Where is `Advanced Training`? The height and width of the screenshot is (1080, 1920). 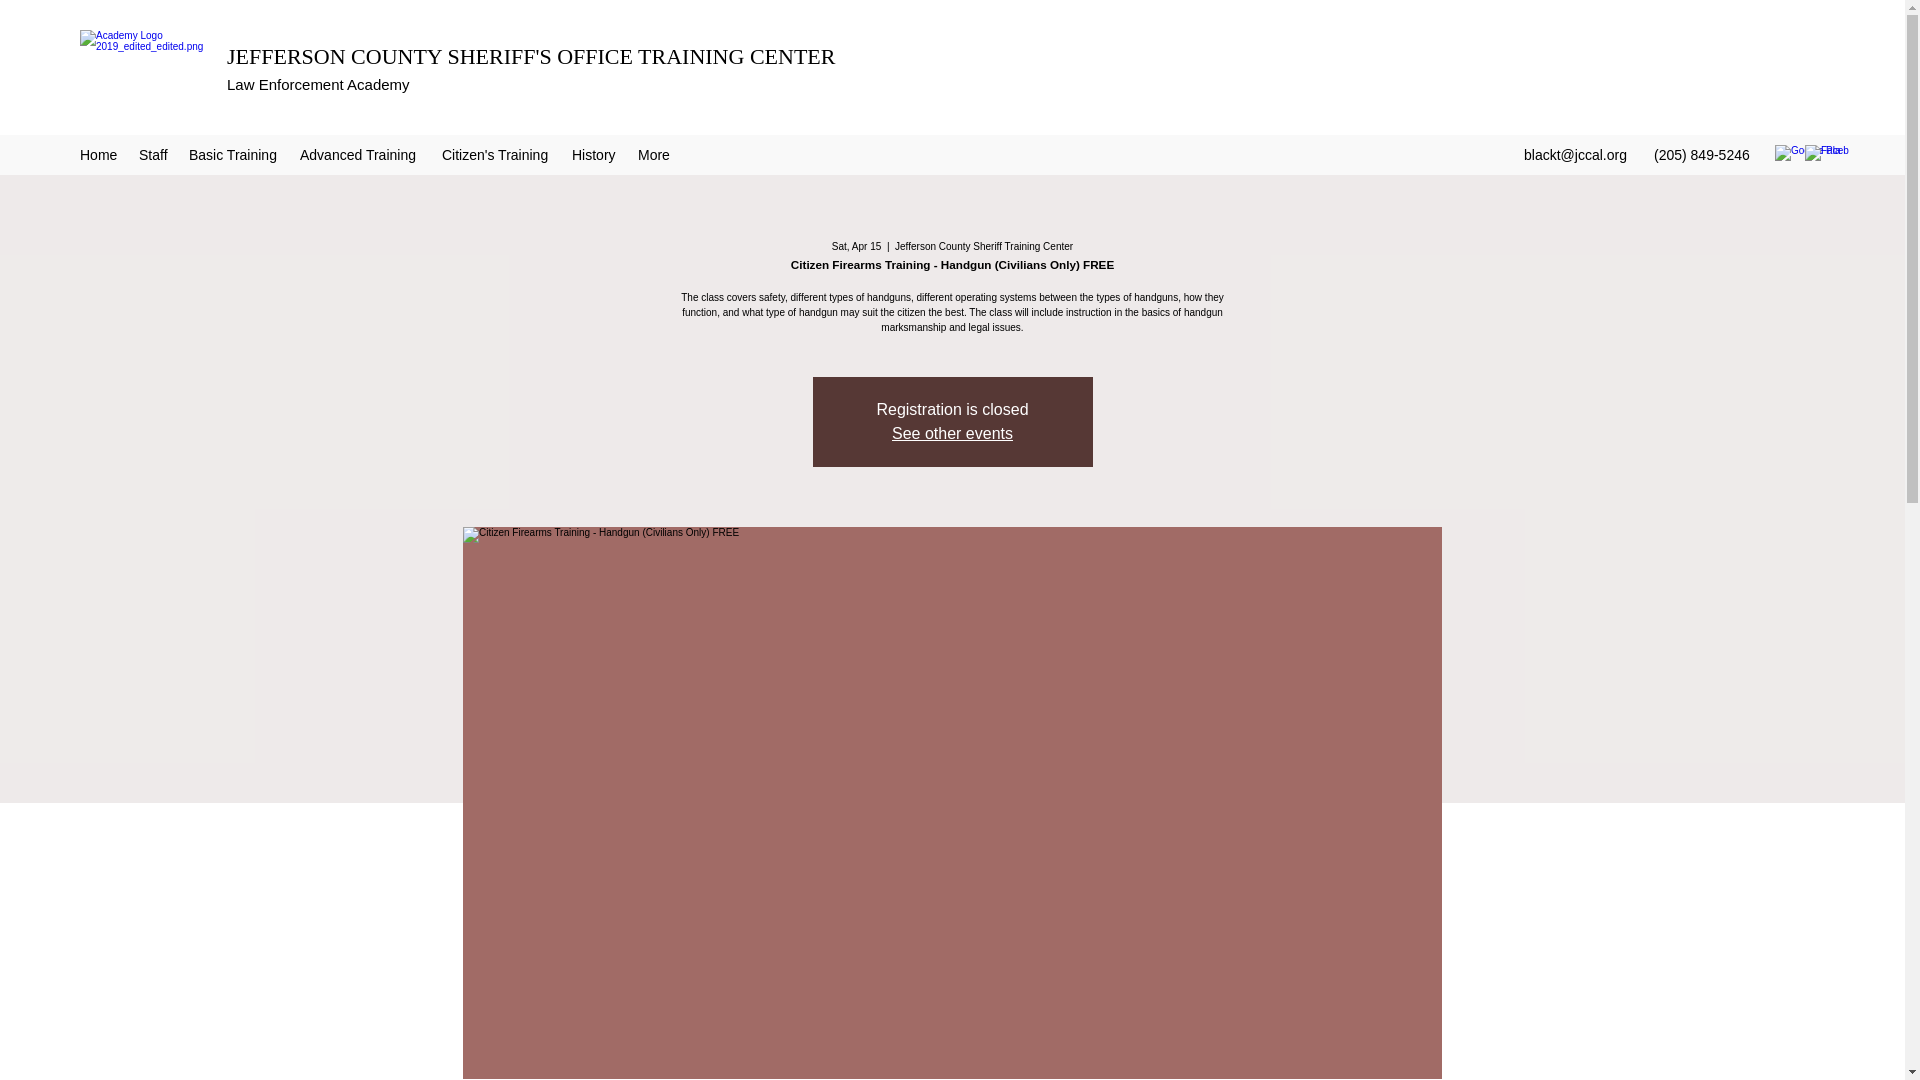
Advanced Training is located at coordinates (360, 154).